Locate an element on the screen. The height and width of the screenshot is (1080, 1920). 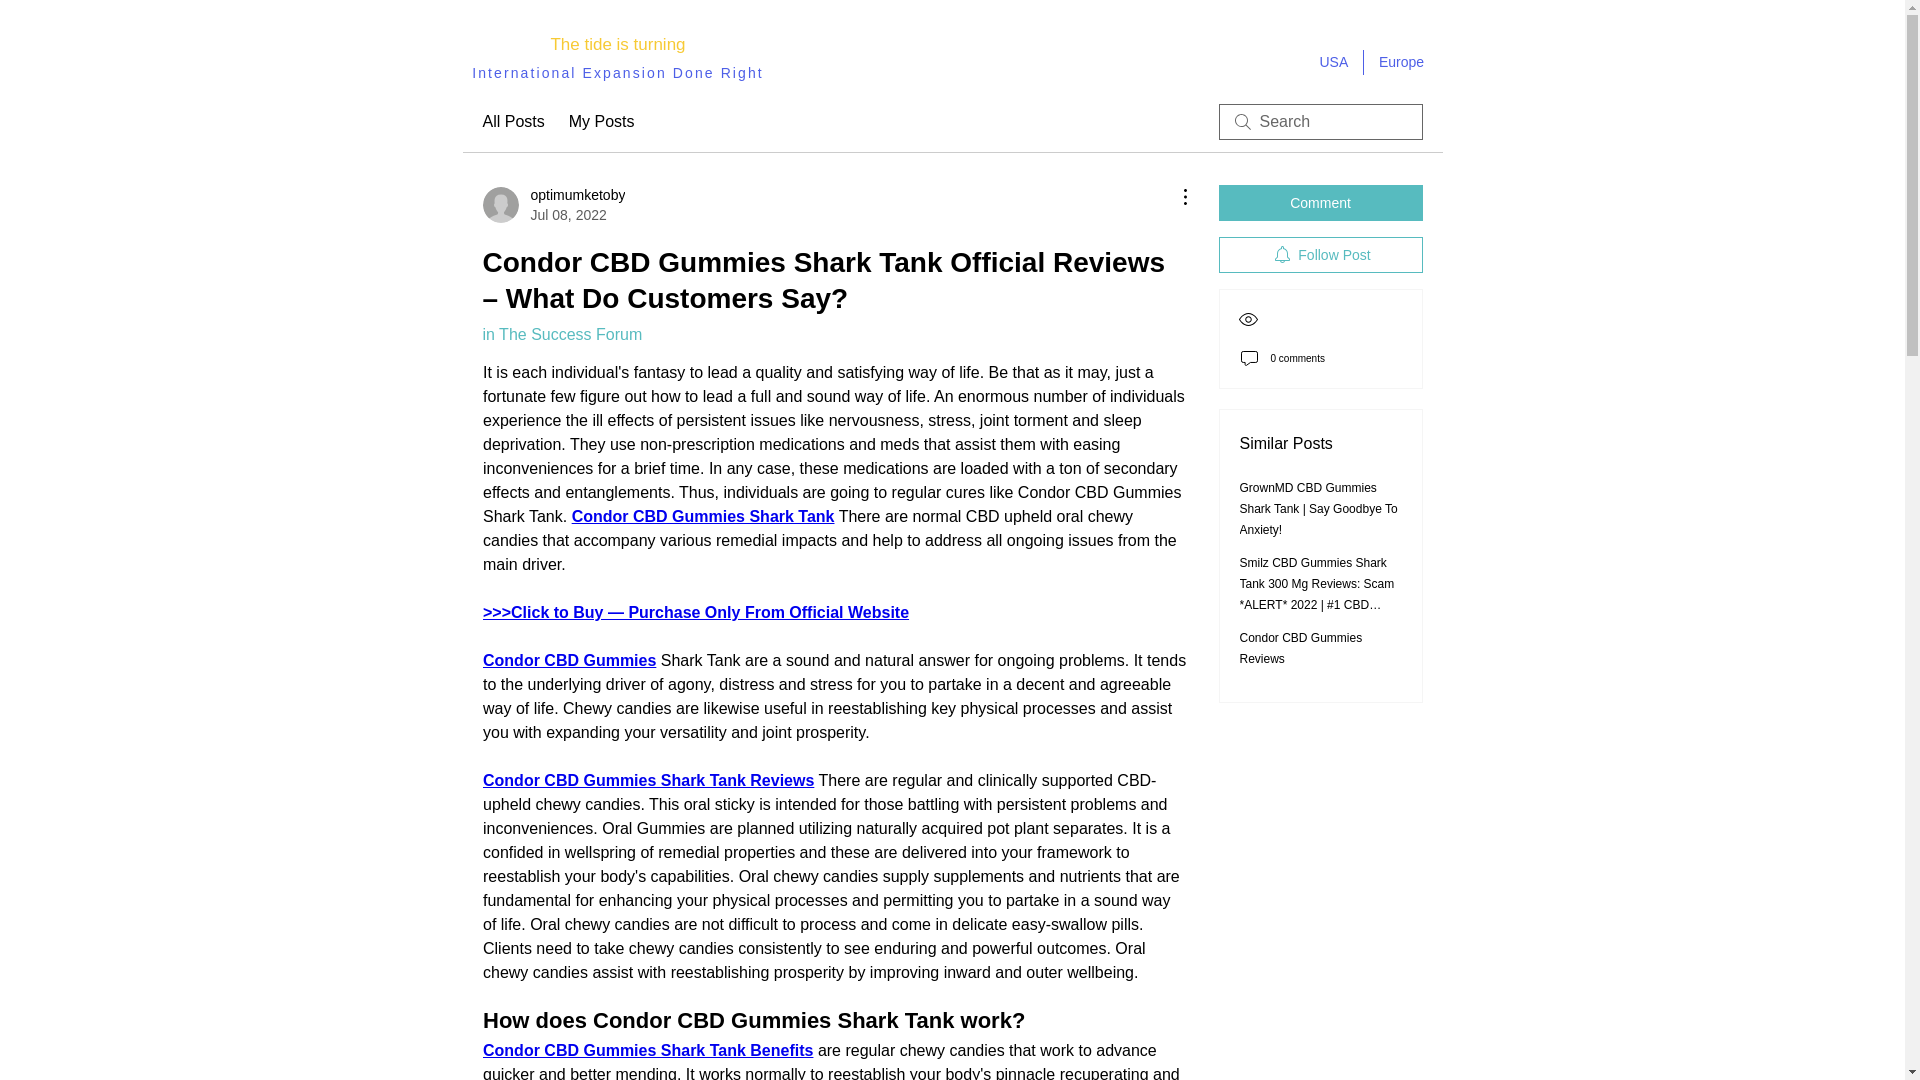
Condor CBD Gummies Shark Tank Benefits is located at coordinates (602, 122).